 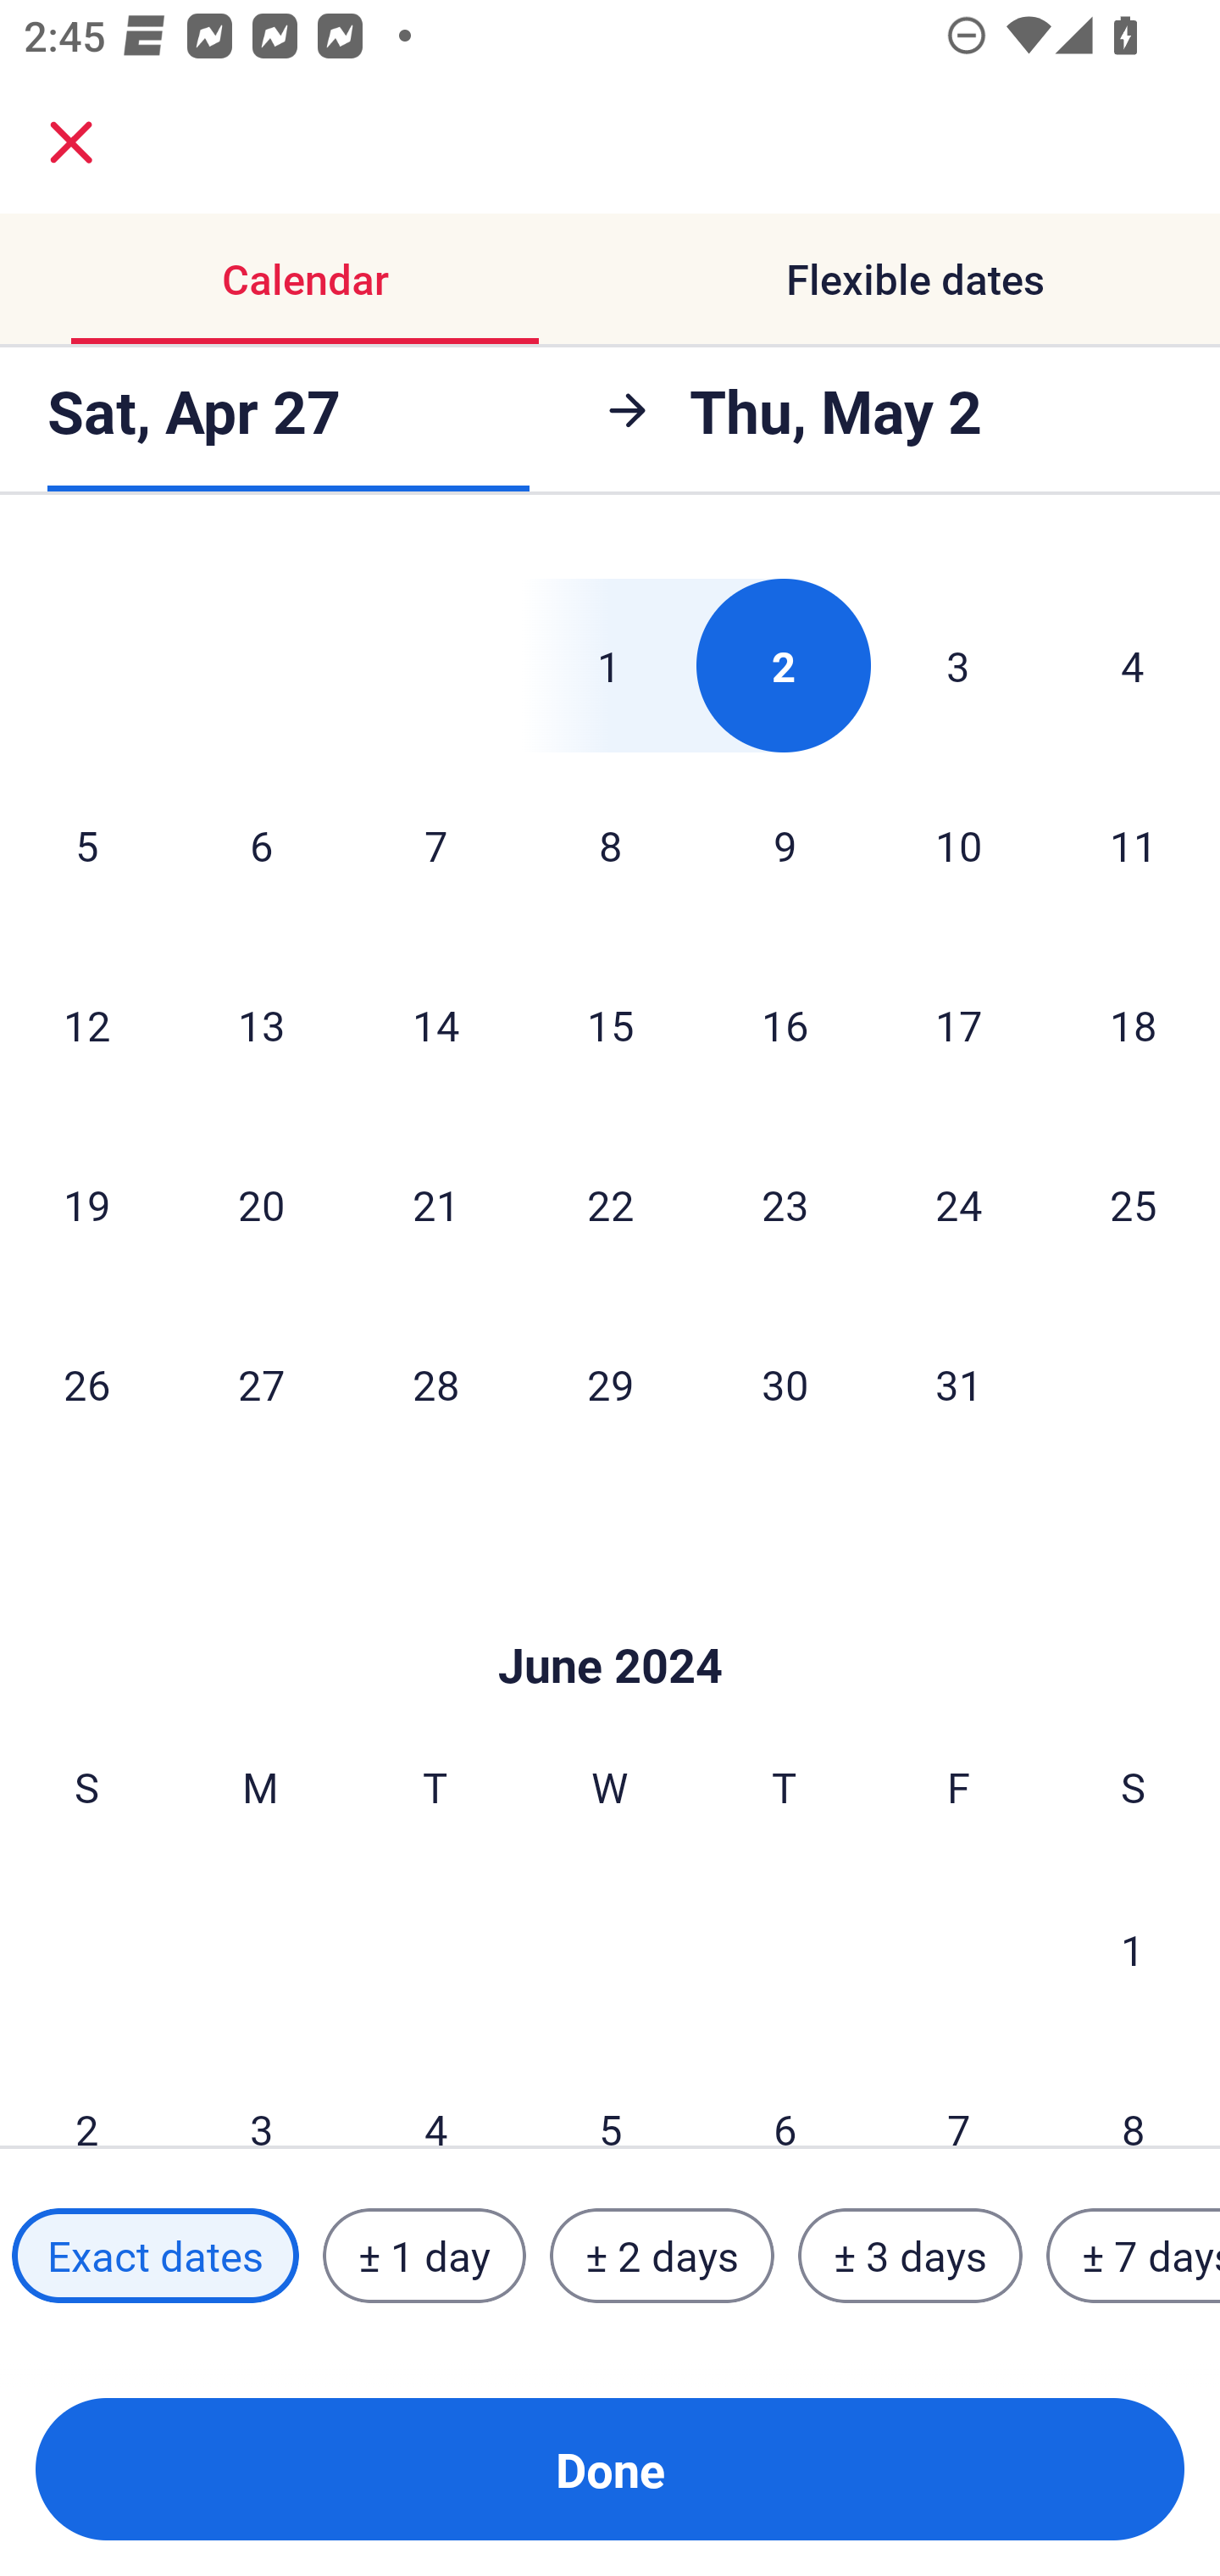 What do you see at coordinates (910, 2255) in the screenshot?
I see `± 3 days` at bounding box center [910, 2255].